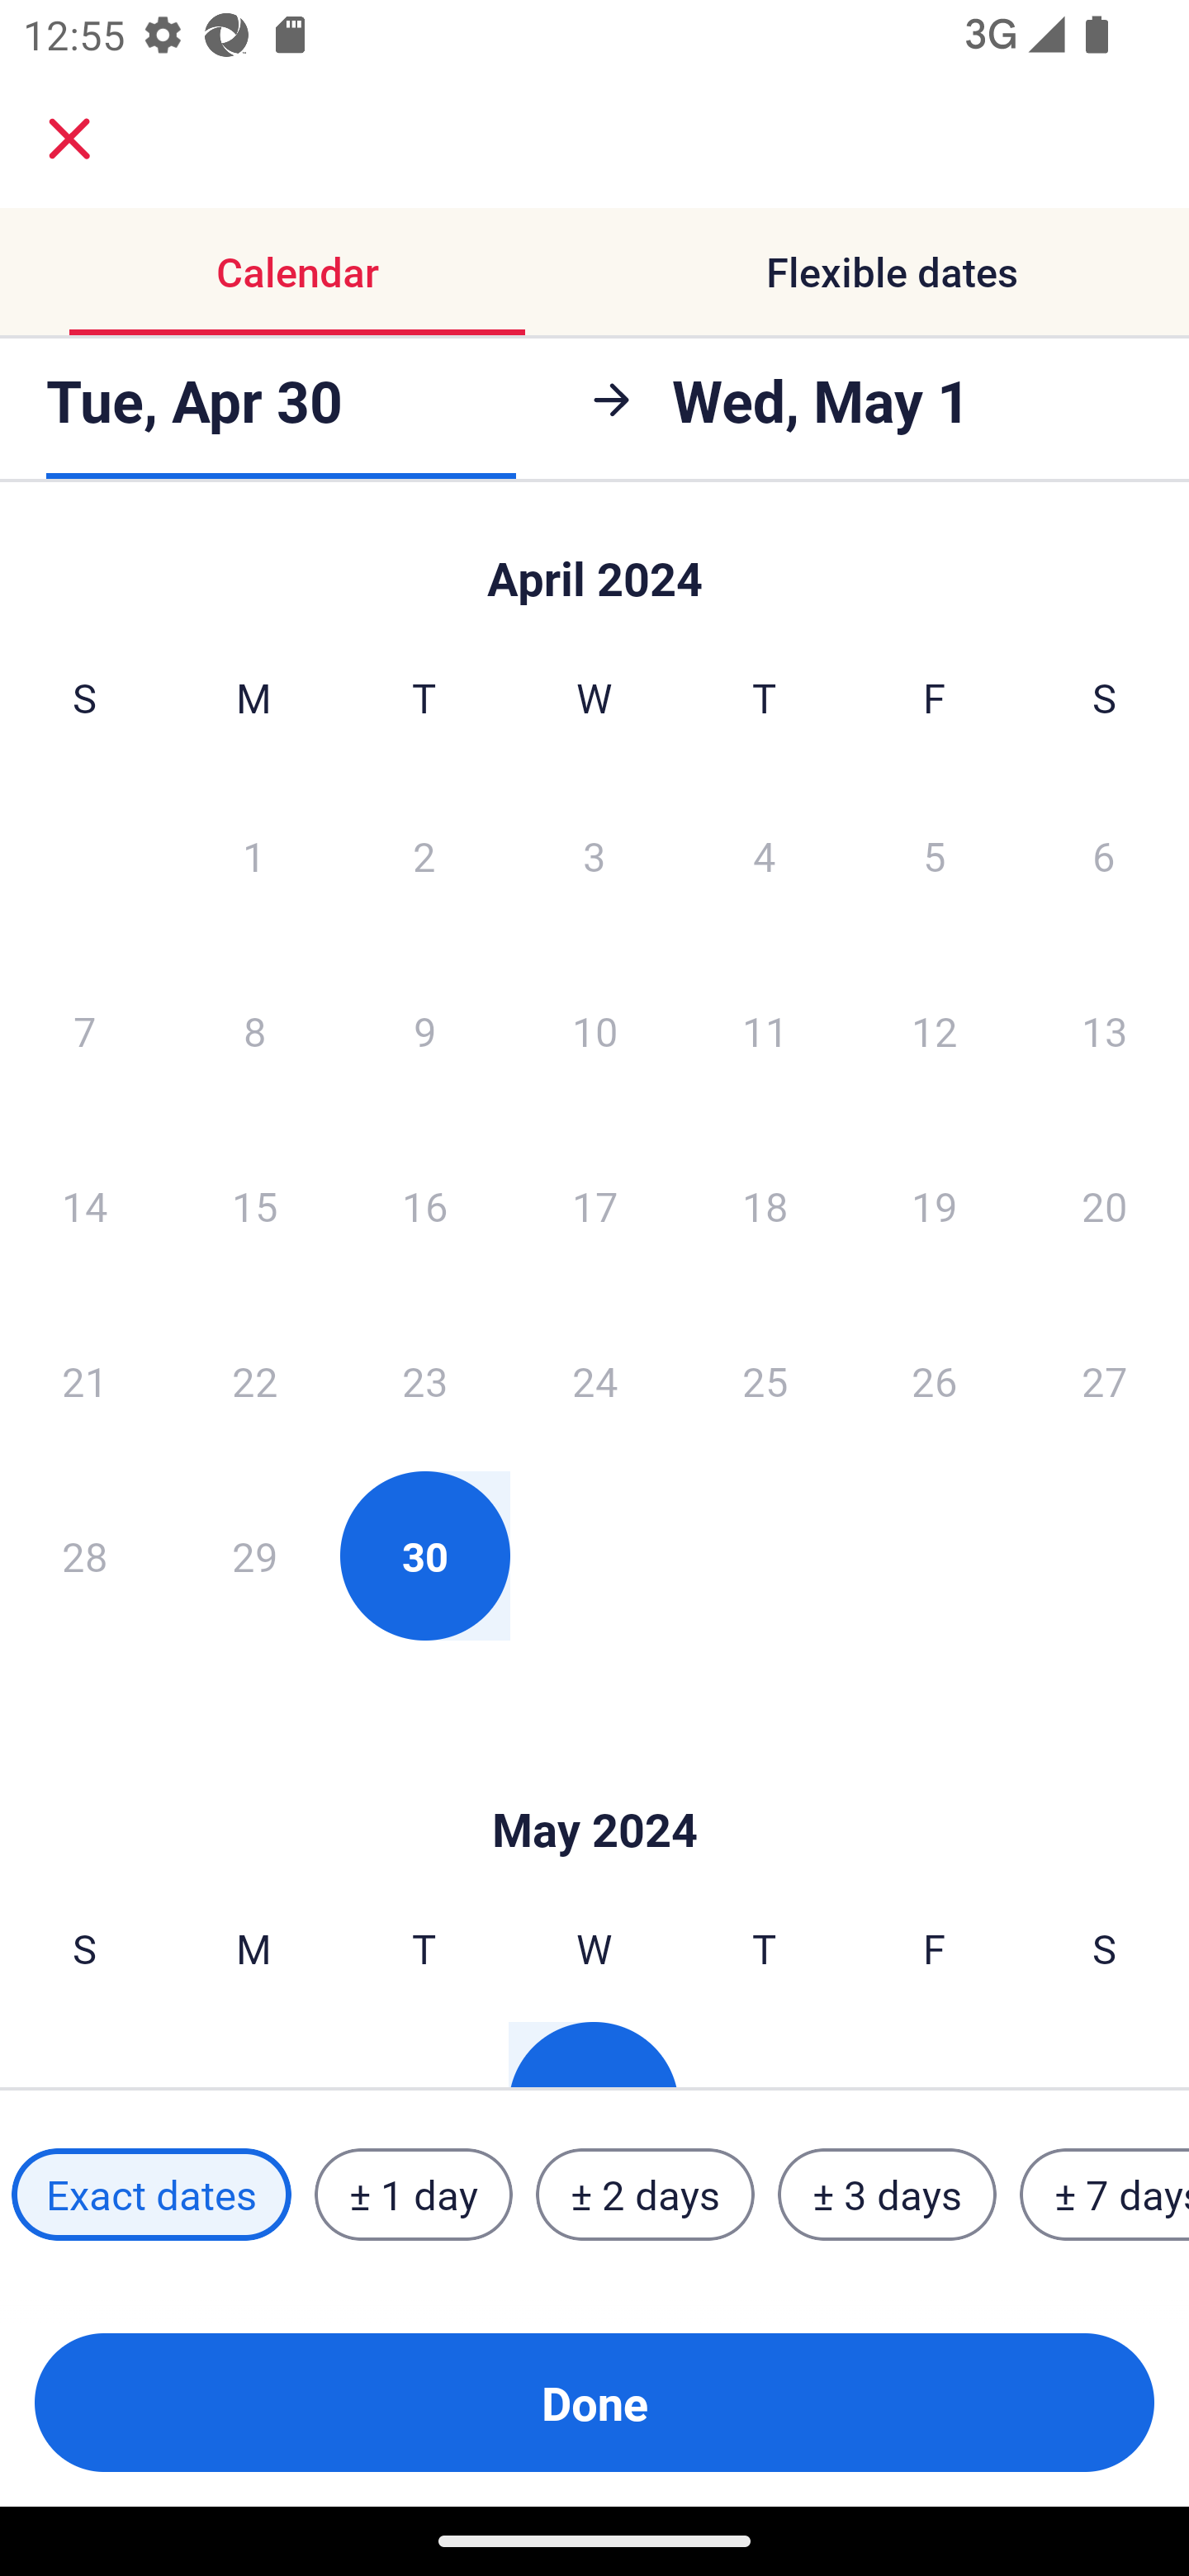 The height and width of the screenshot is (2576, 1189). What do you see at coordinates (594, 1030) in the screenshot?
I see `10 Wednesday, April 10, 2024` at bounding box center [594, 1030].